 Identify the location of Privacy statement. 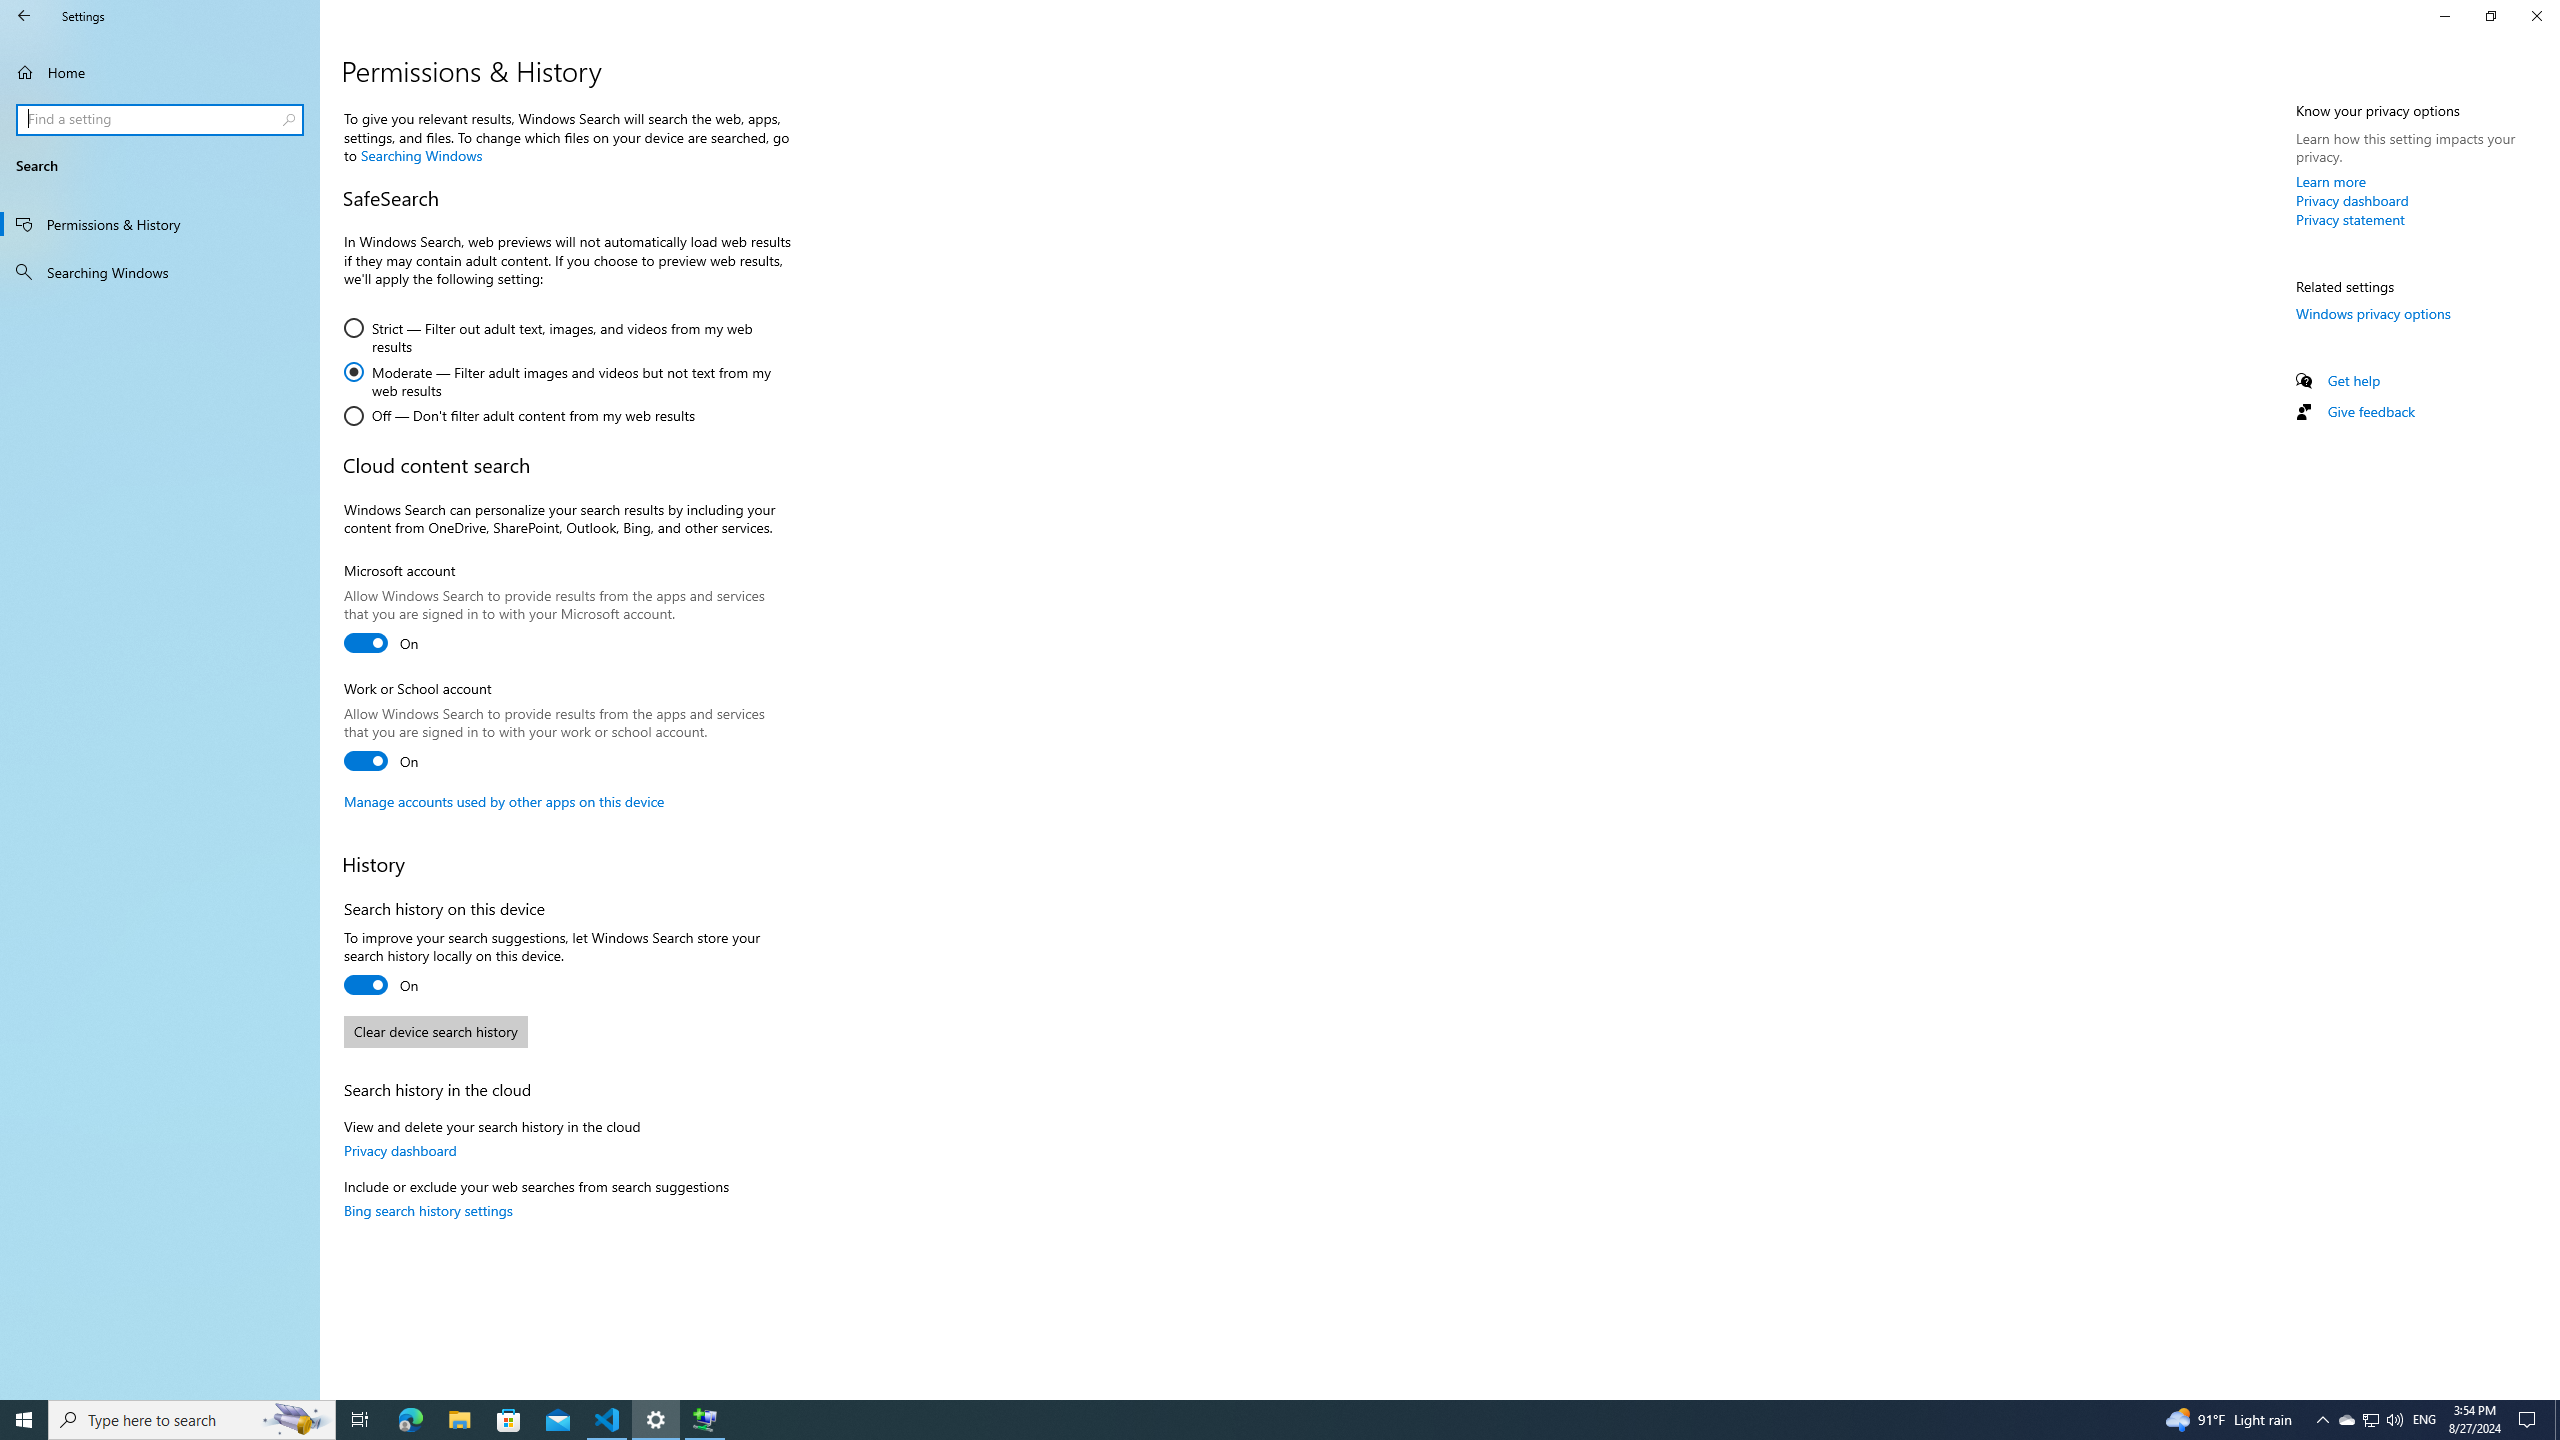
(2350, 219).